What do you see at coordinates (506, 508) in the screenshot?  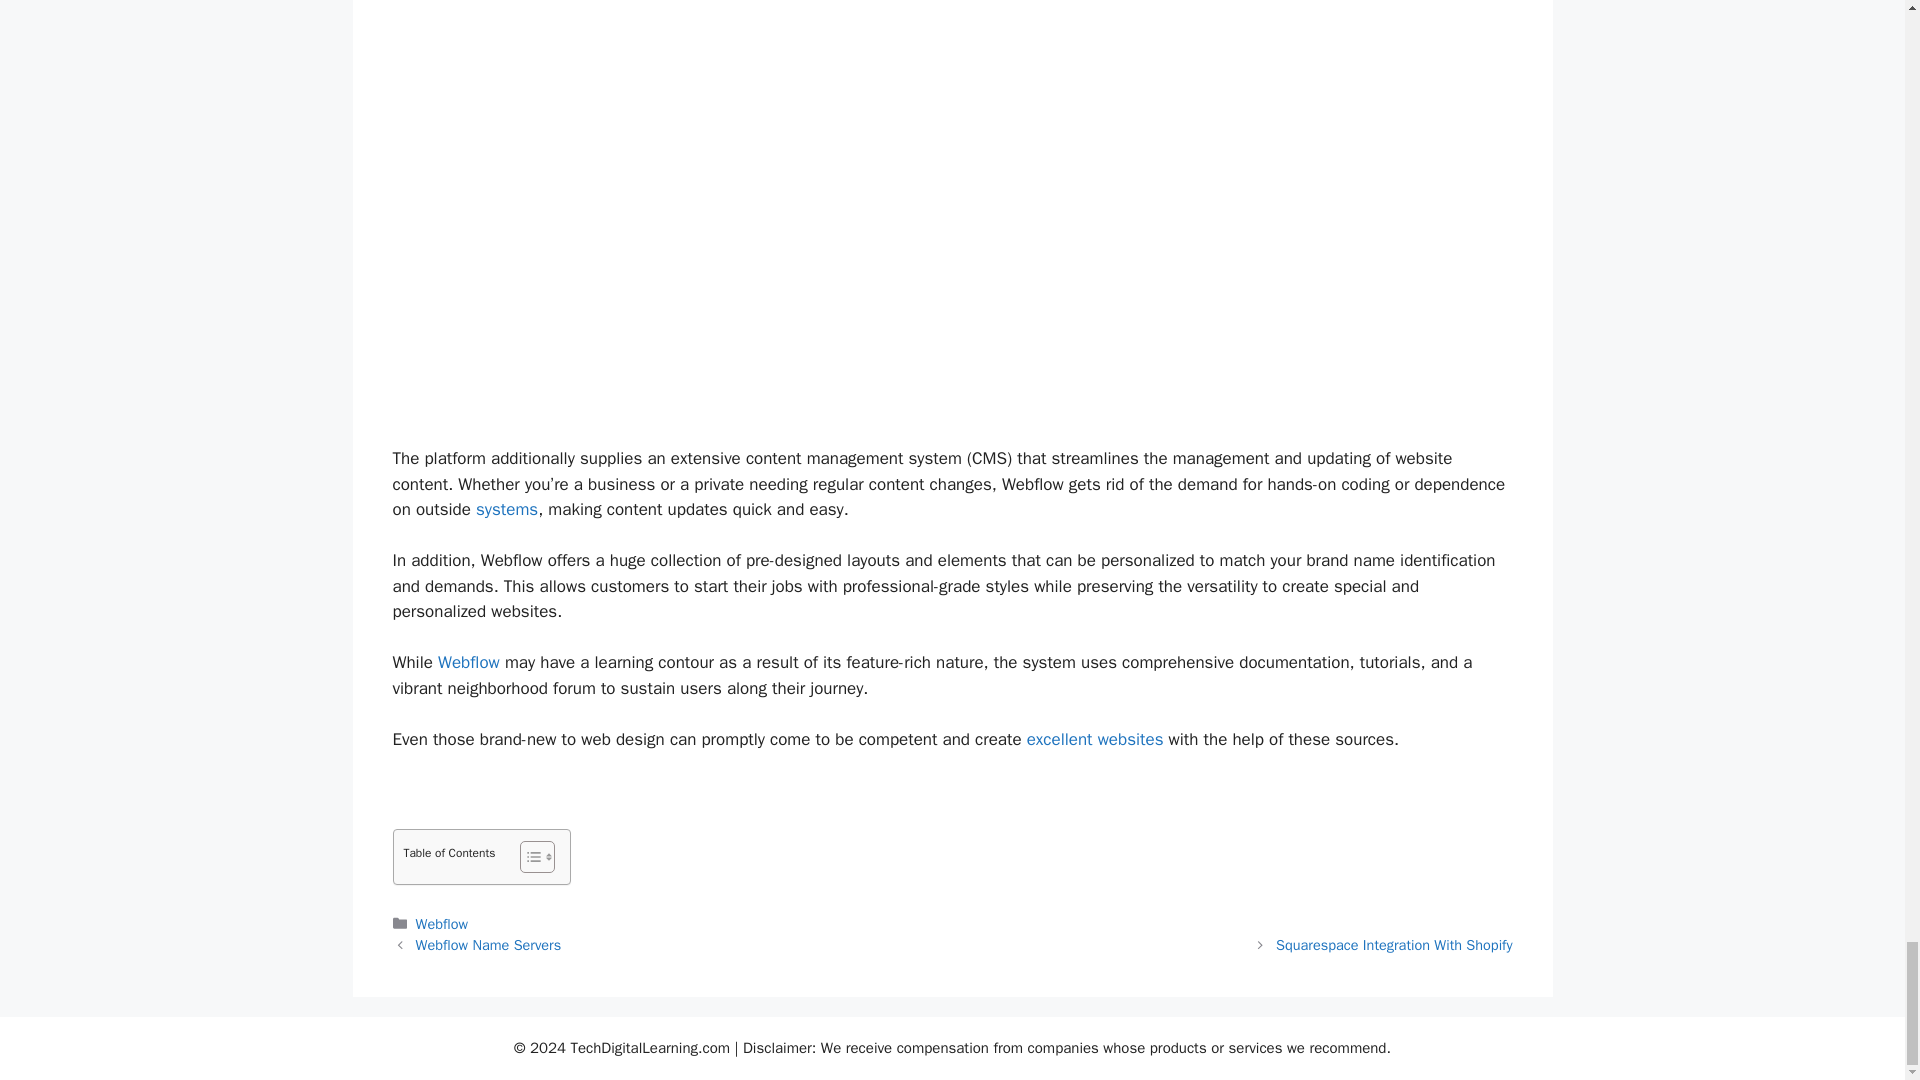 I see `systems` at bounding box center [506, 508].